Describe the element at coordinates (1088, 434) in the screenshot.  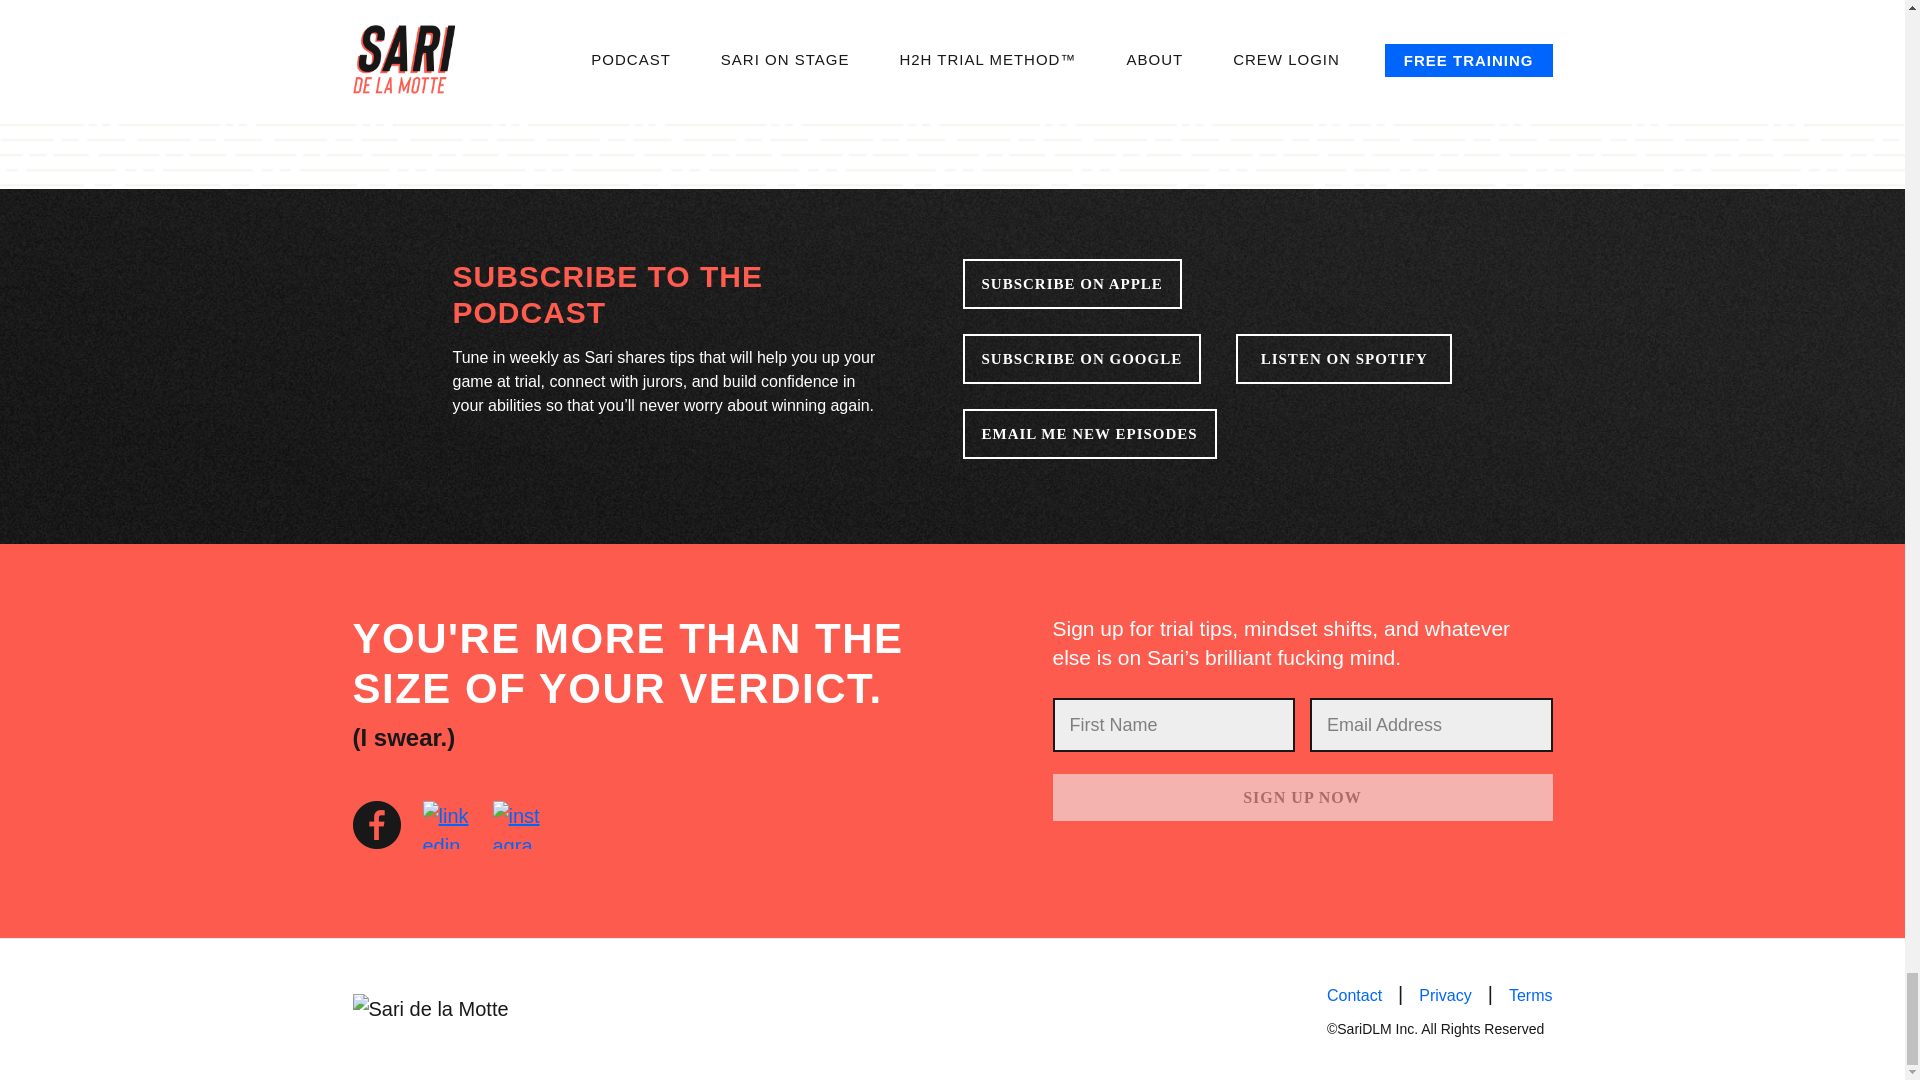
I see `EMAIL ME NEW EPISODES` at that location.